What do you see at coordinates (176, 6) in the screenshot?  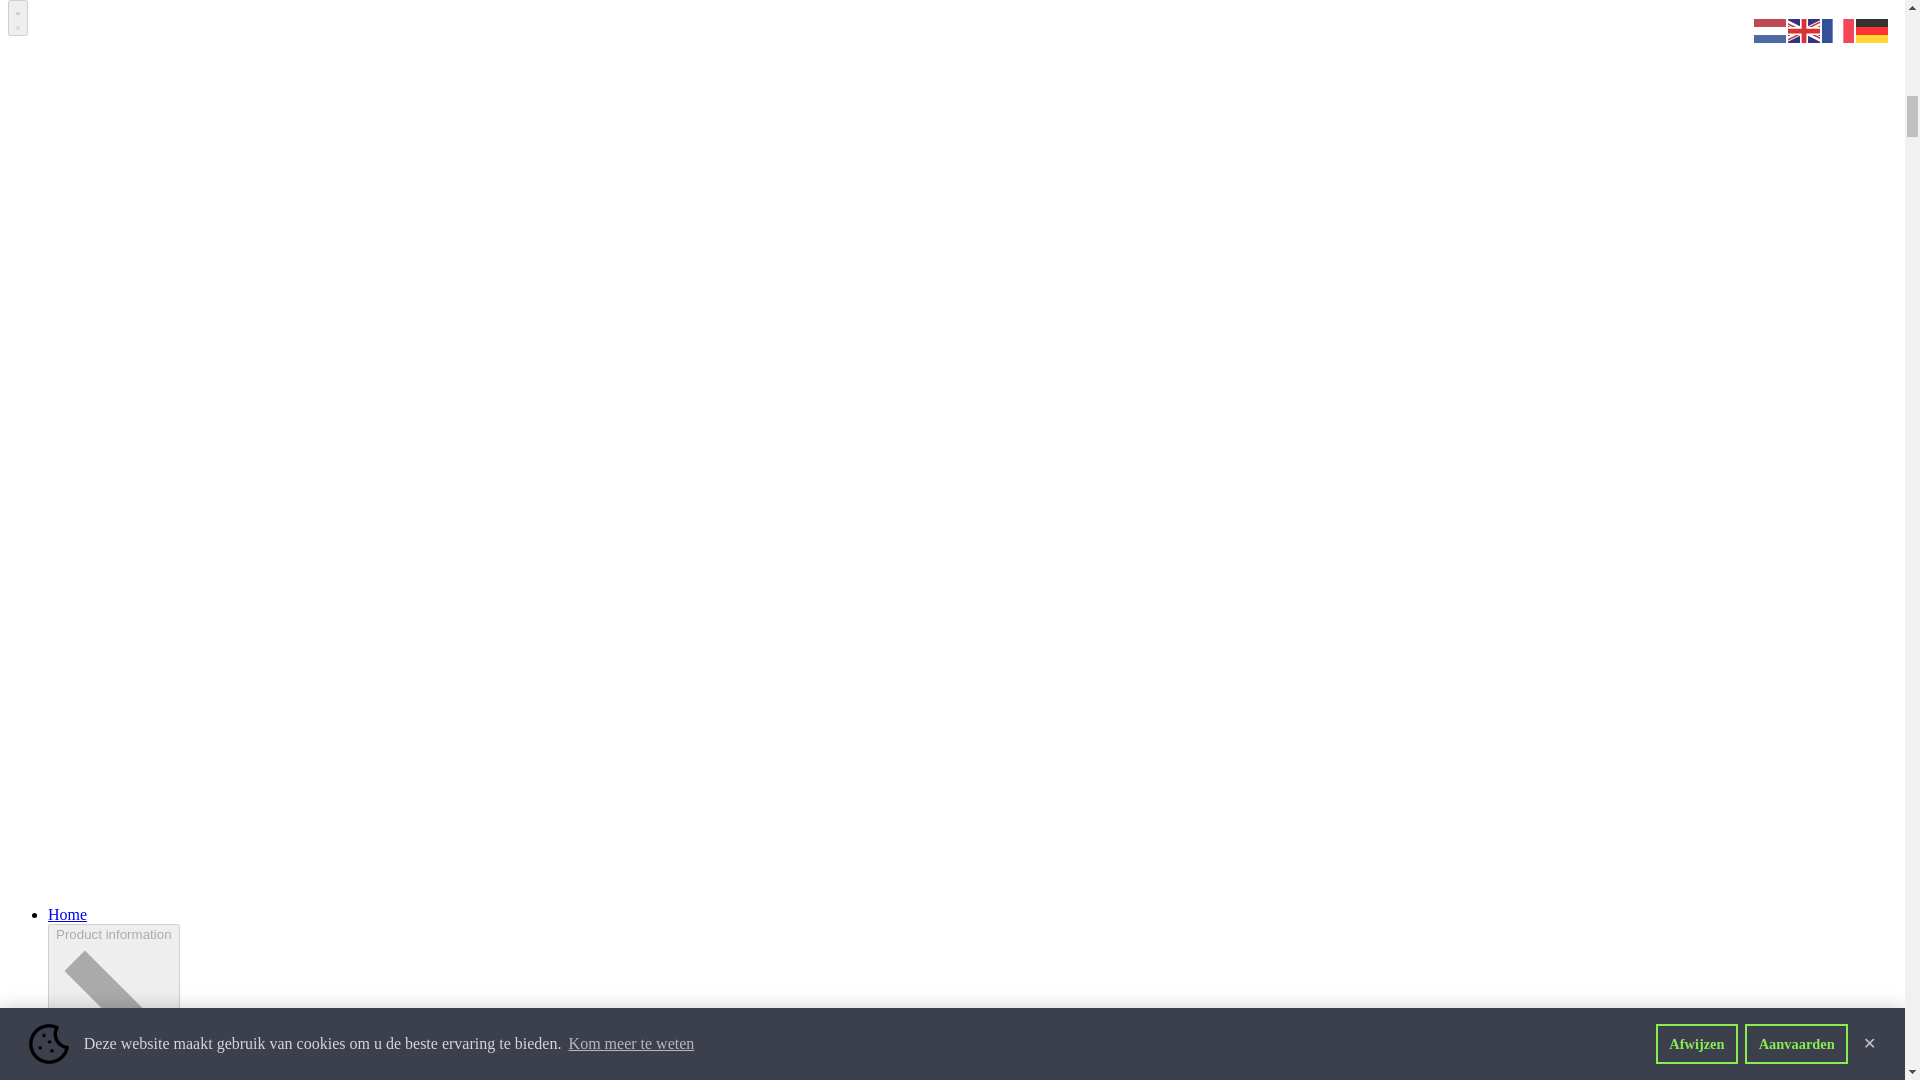 I see `Frequently Asked Questions for Dealers` at bounding box center [176, 6].